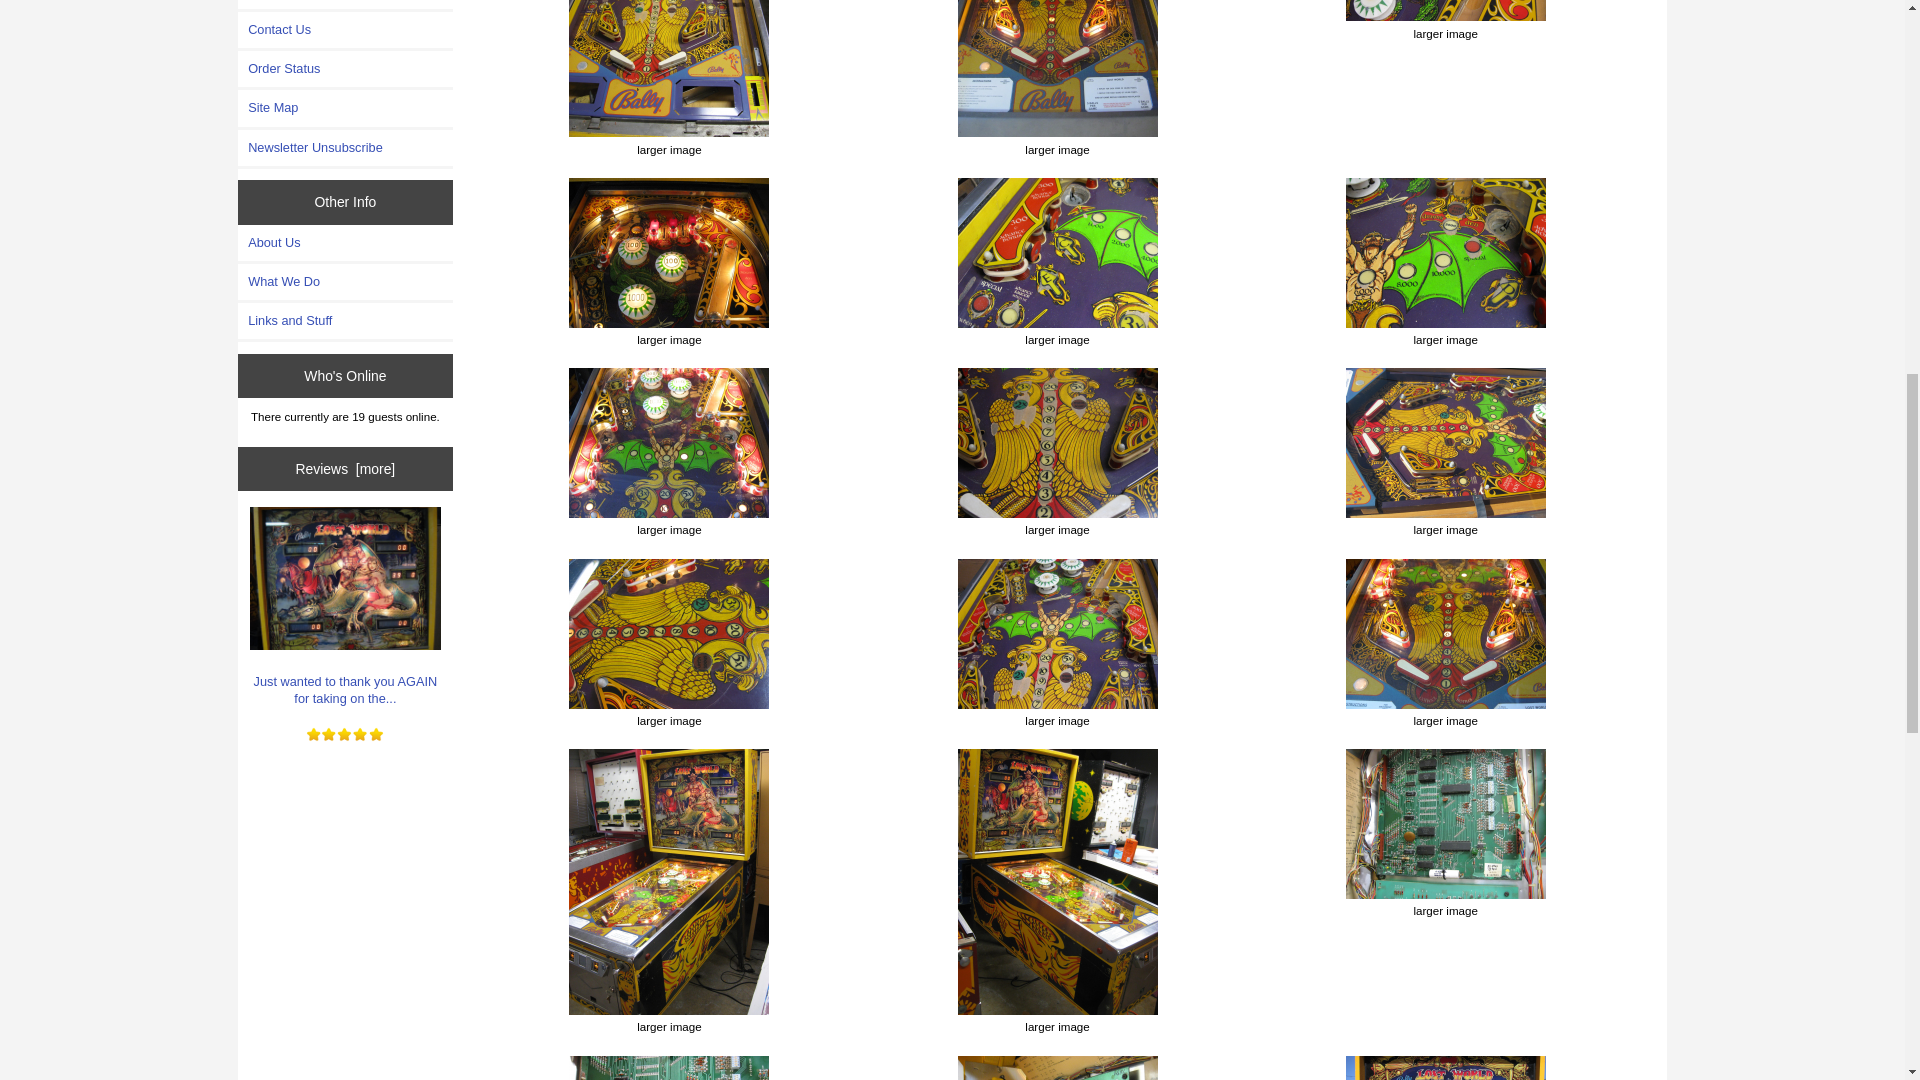 Image resolution: width=1920 pixels, height=1080 pixels. What do you see at coordinates (668, 68) in the screenshot?
I see `Lost World Pinball by Bally 1978` at bounding box center [668, 68].